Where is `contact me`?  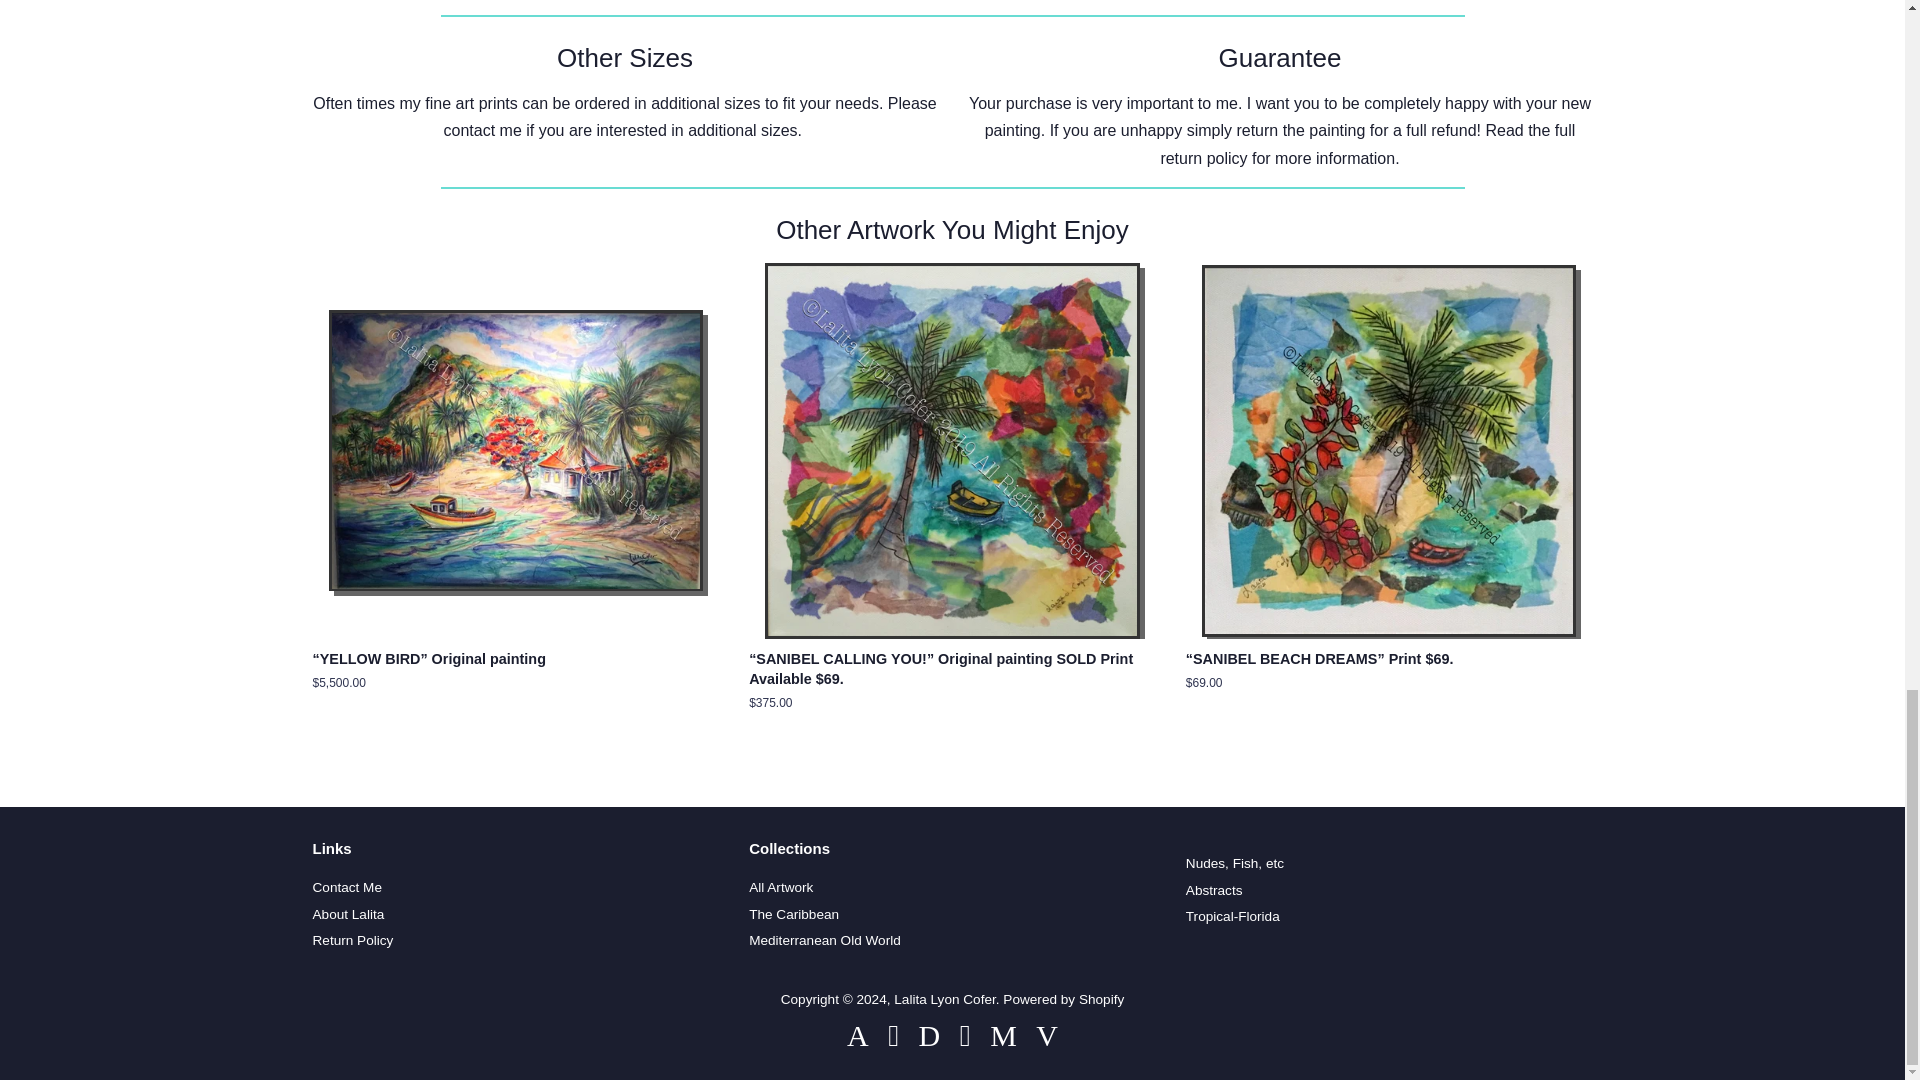
contact me is located at coordinates (482, 130).